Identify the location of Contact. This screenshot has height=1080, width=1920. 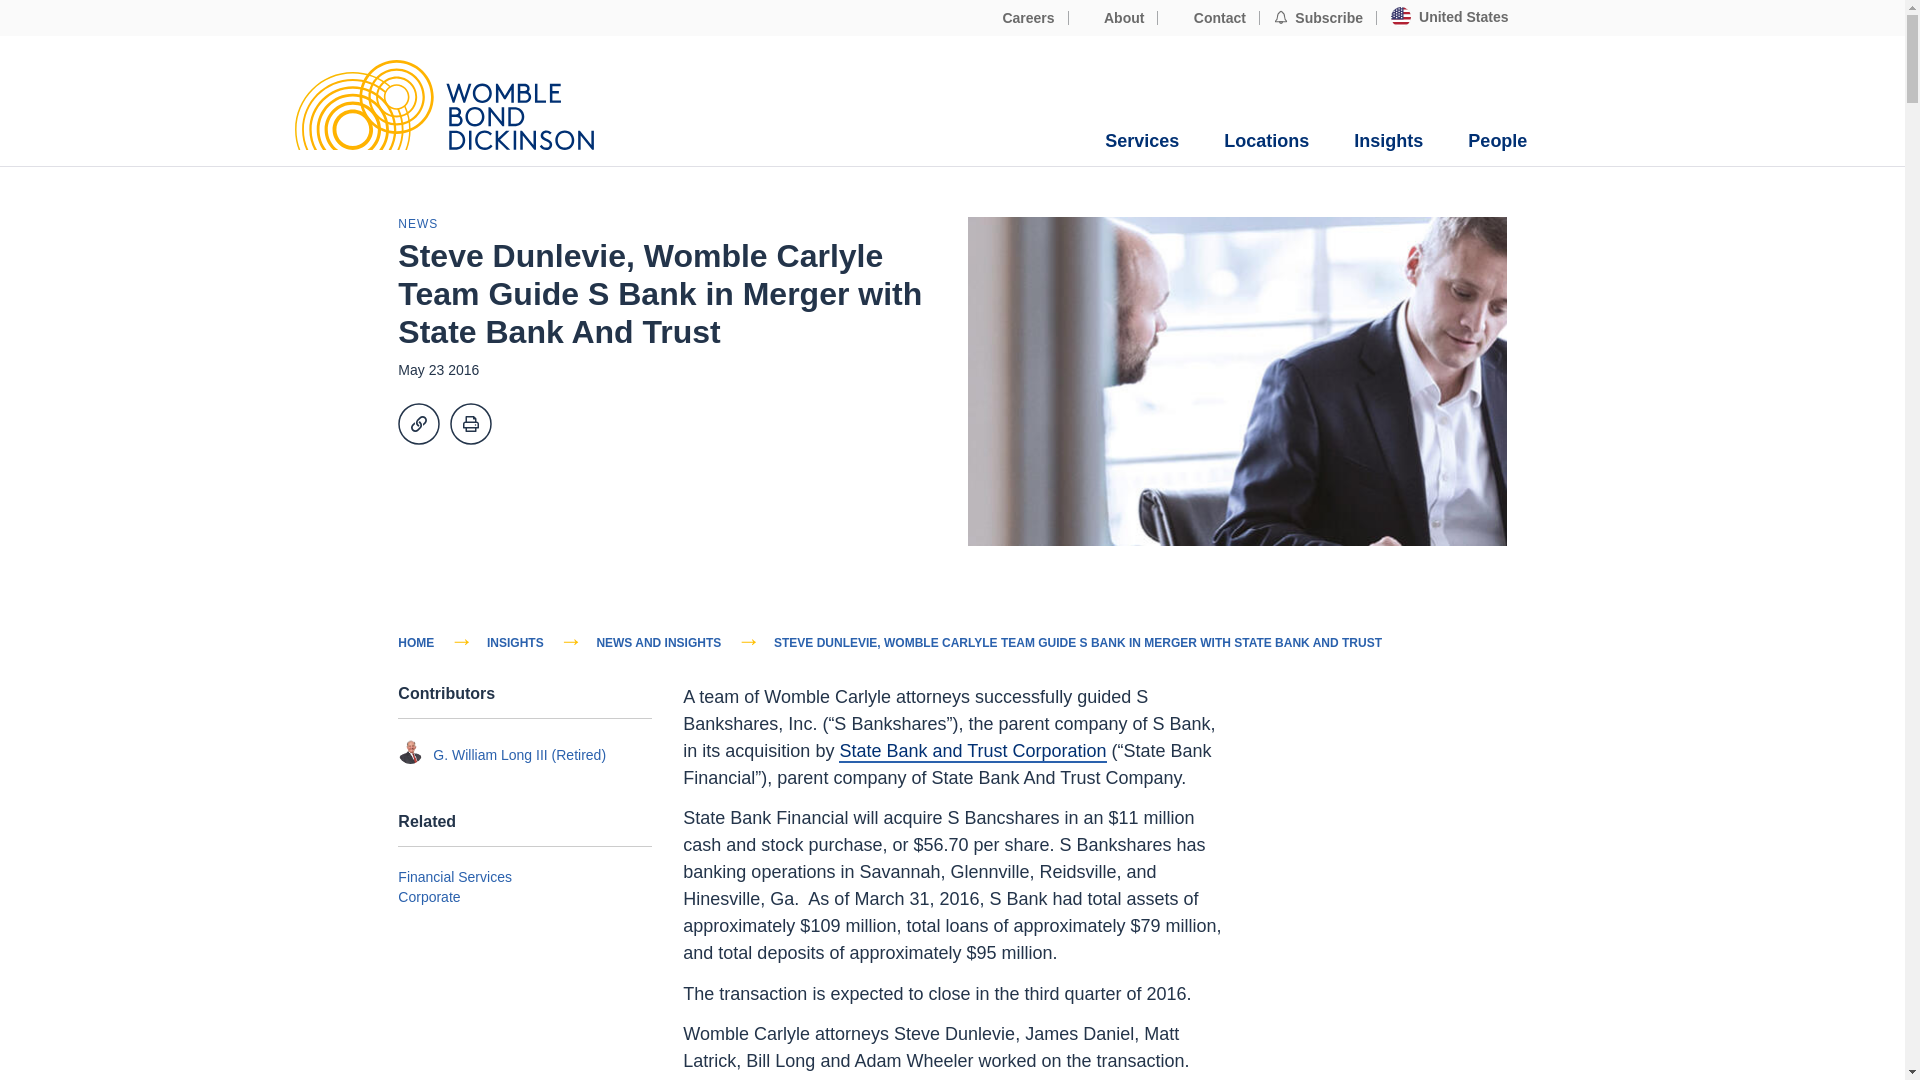
(1208, 18).